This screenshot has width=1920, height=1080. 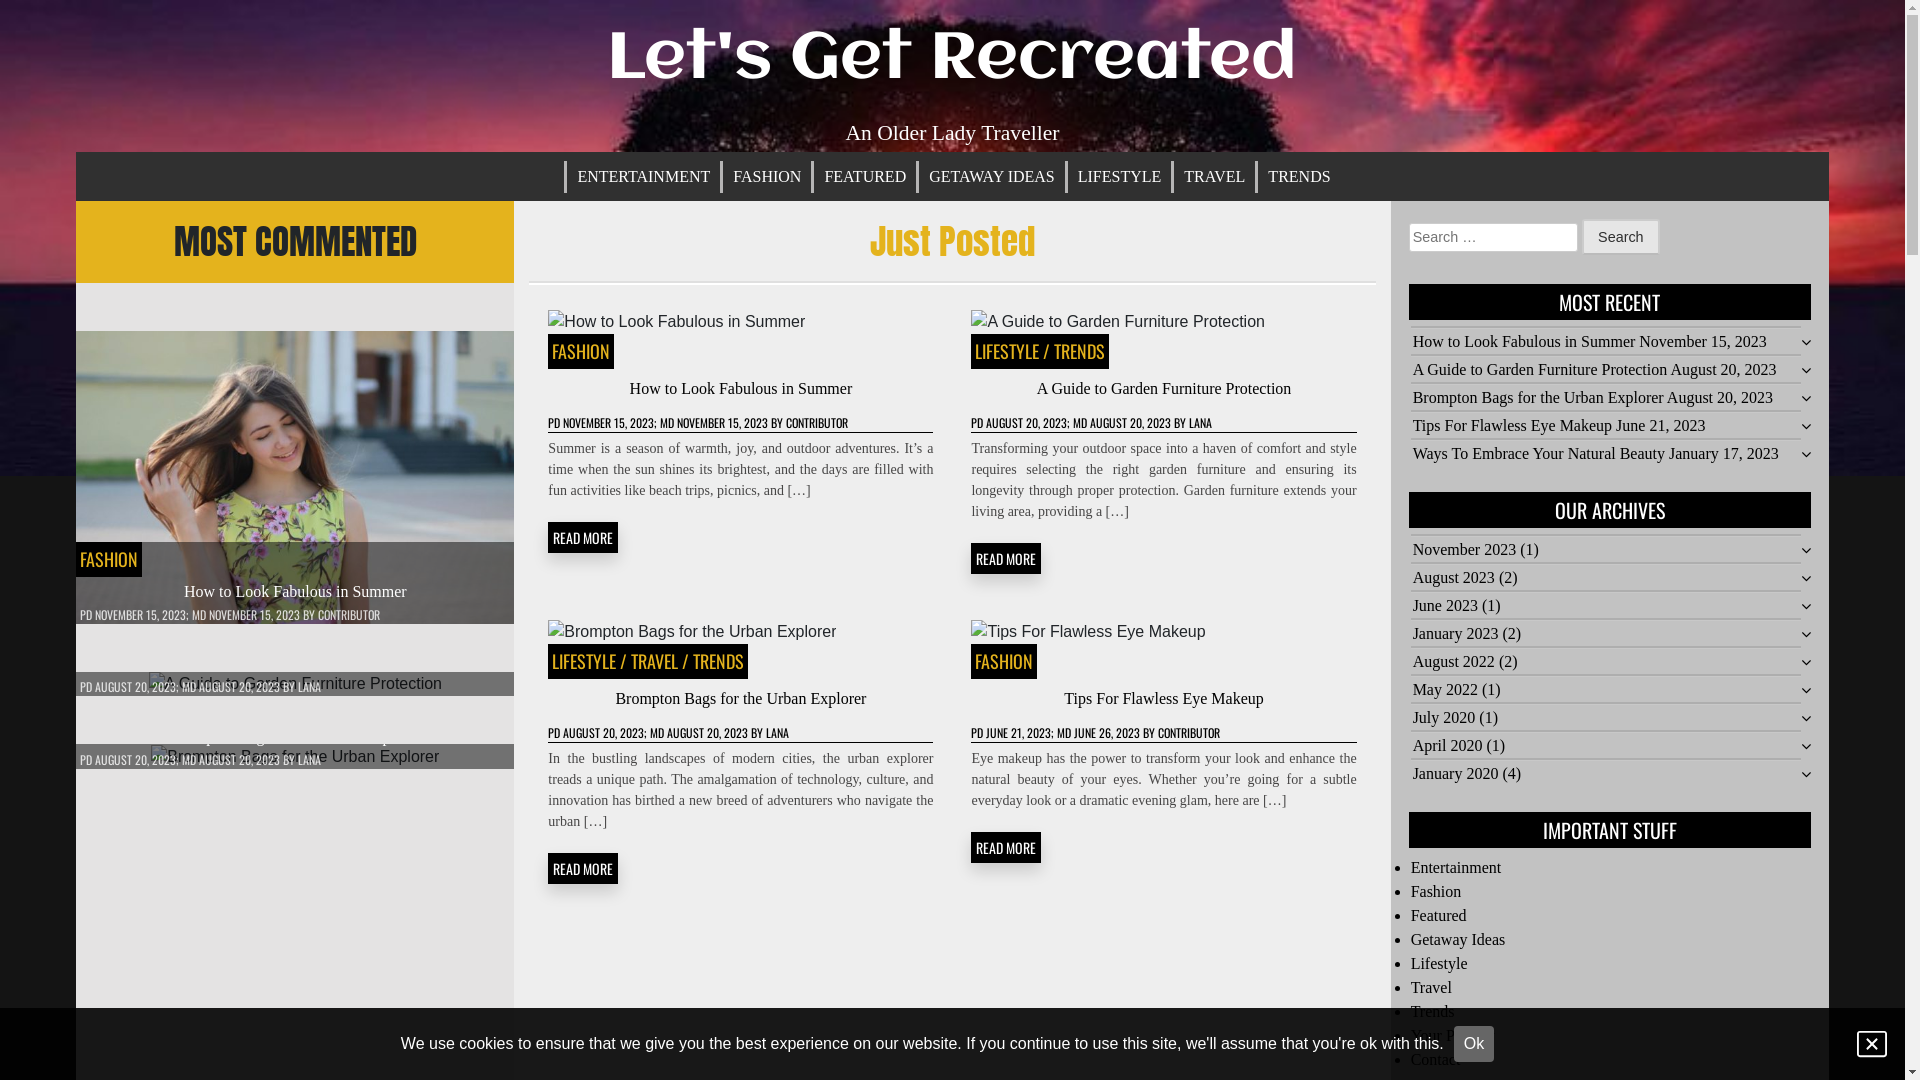 I want to click on TRENDS, so click(x=1299, y=177).